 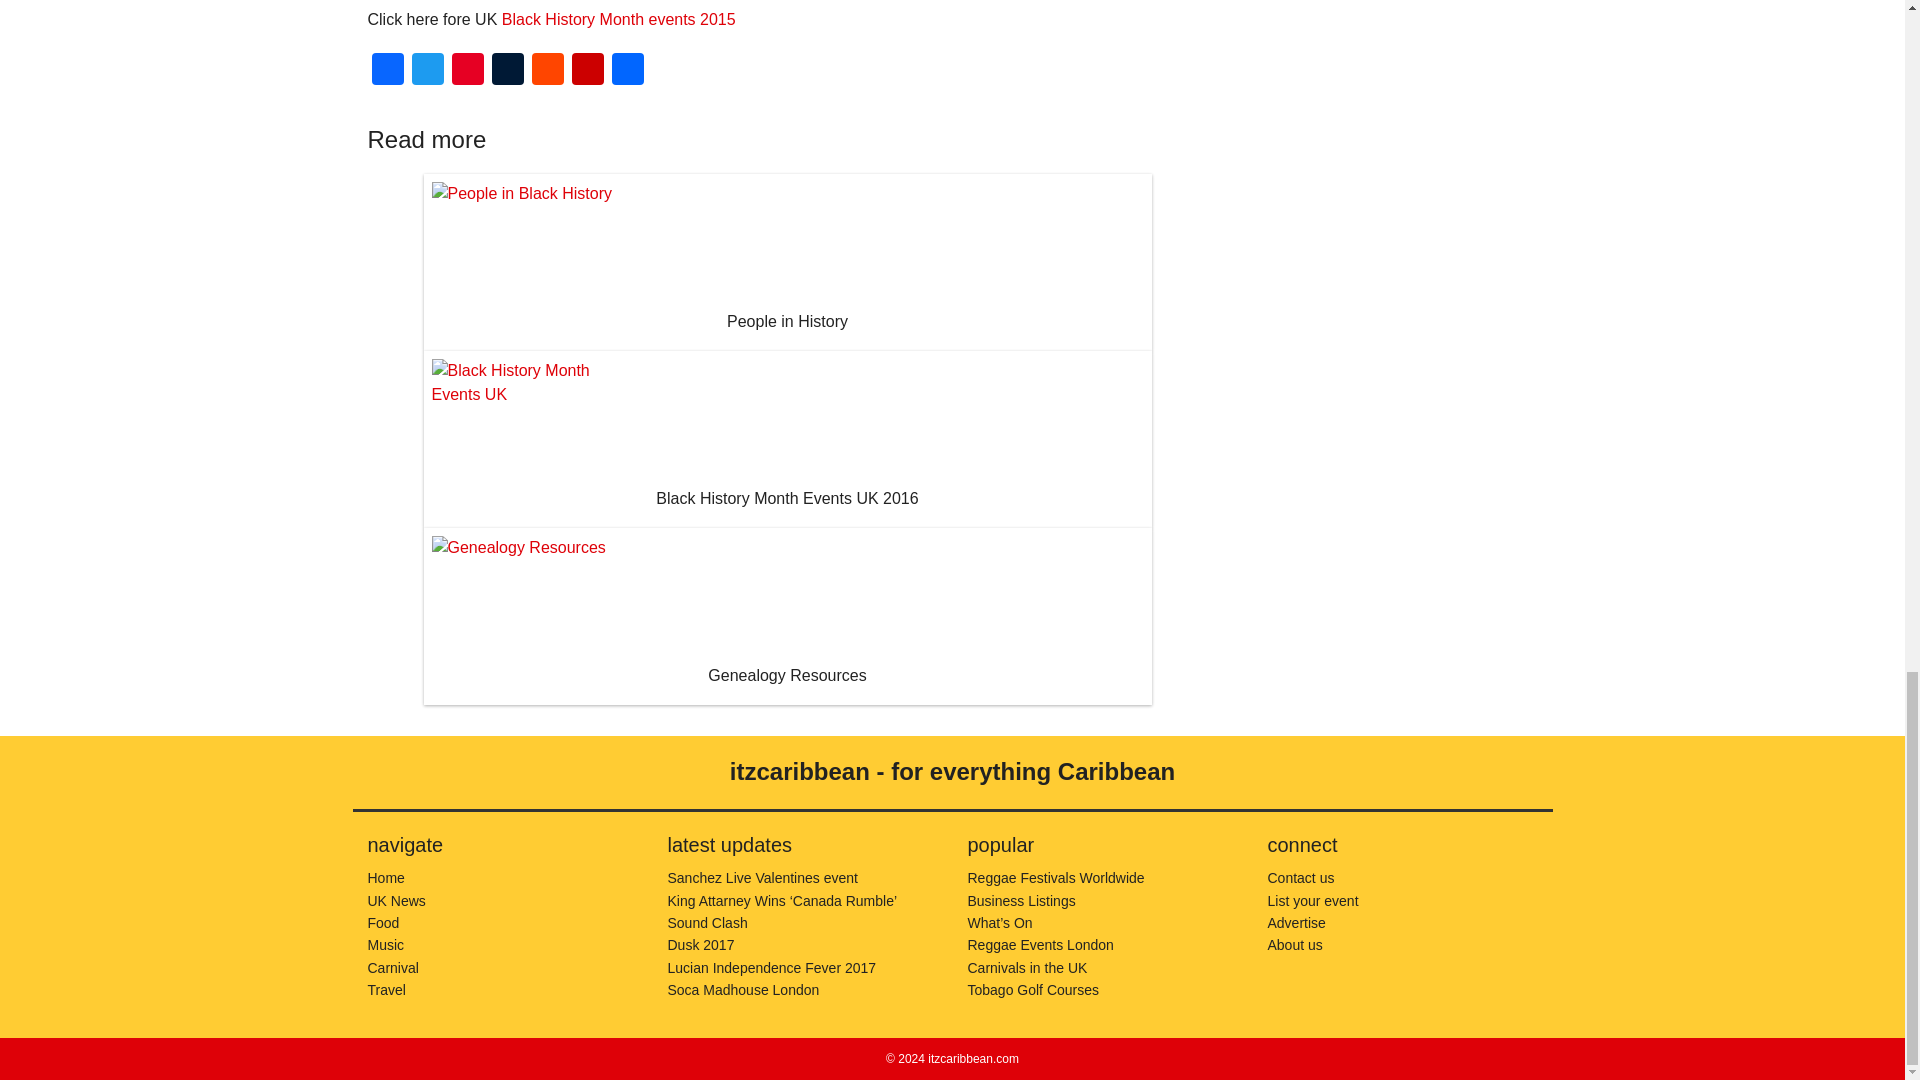 What do you see at coordinates (508, 70) in the screenshot?
I see `Tumblr` at bounding box center [508, 70].